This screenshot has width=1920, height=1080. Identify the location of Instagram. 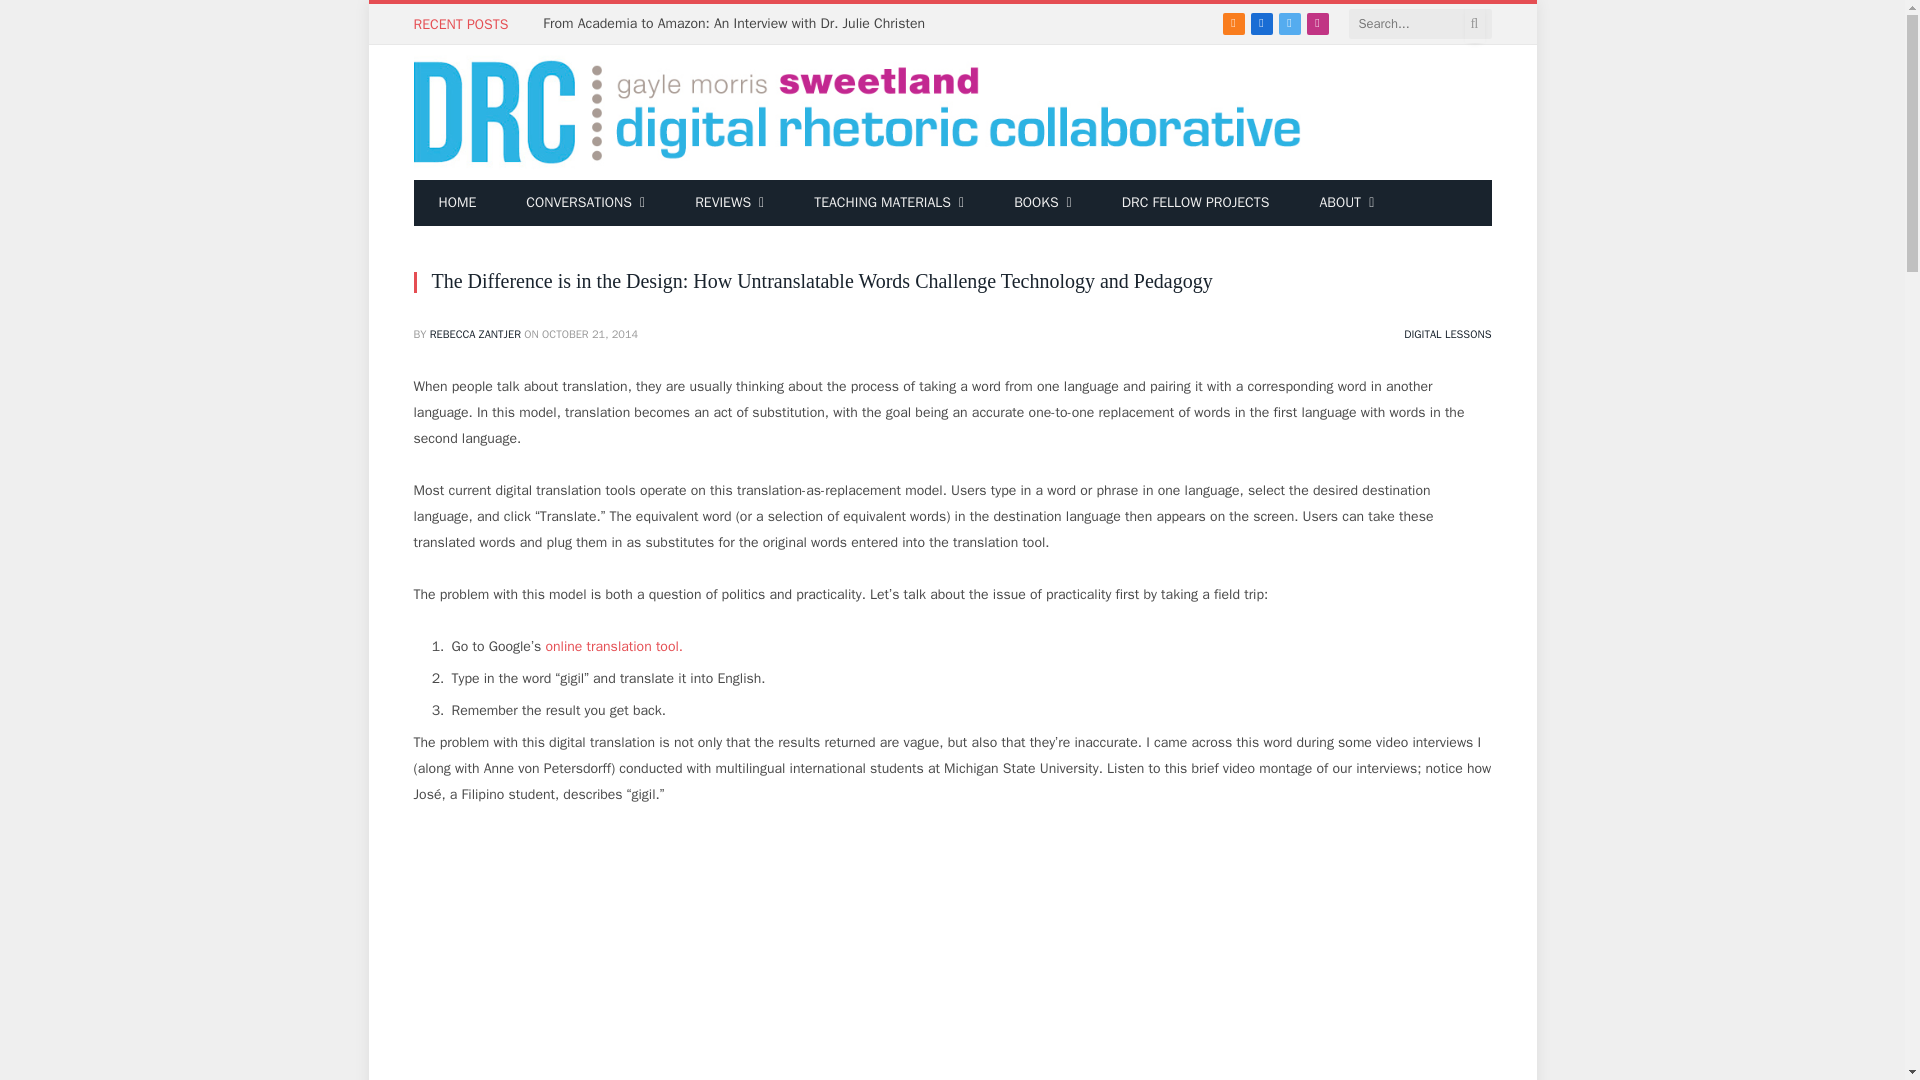
(1318, 23).